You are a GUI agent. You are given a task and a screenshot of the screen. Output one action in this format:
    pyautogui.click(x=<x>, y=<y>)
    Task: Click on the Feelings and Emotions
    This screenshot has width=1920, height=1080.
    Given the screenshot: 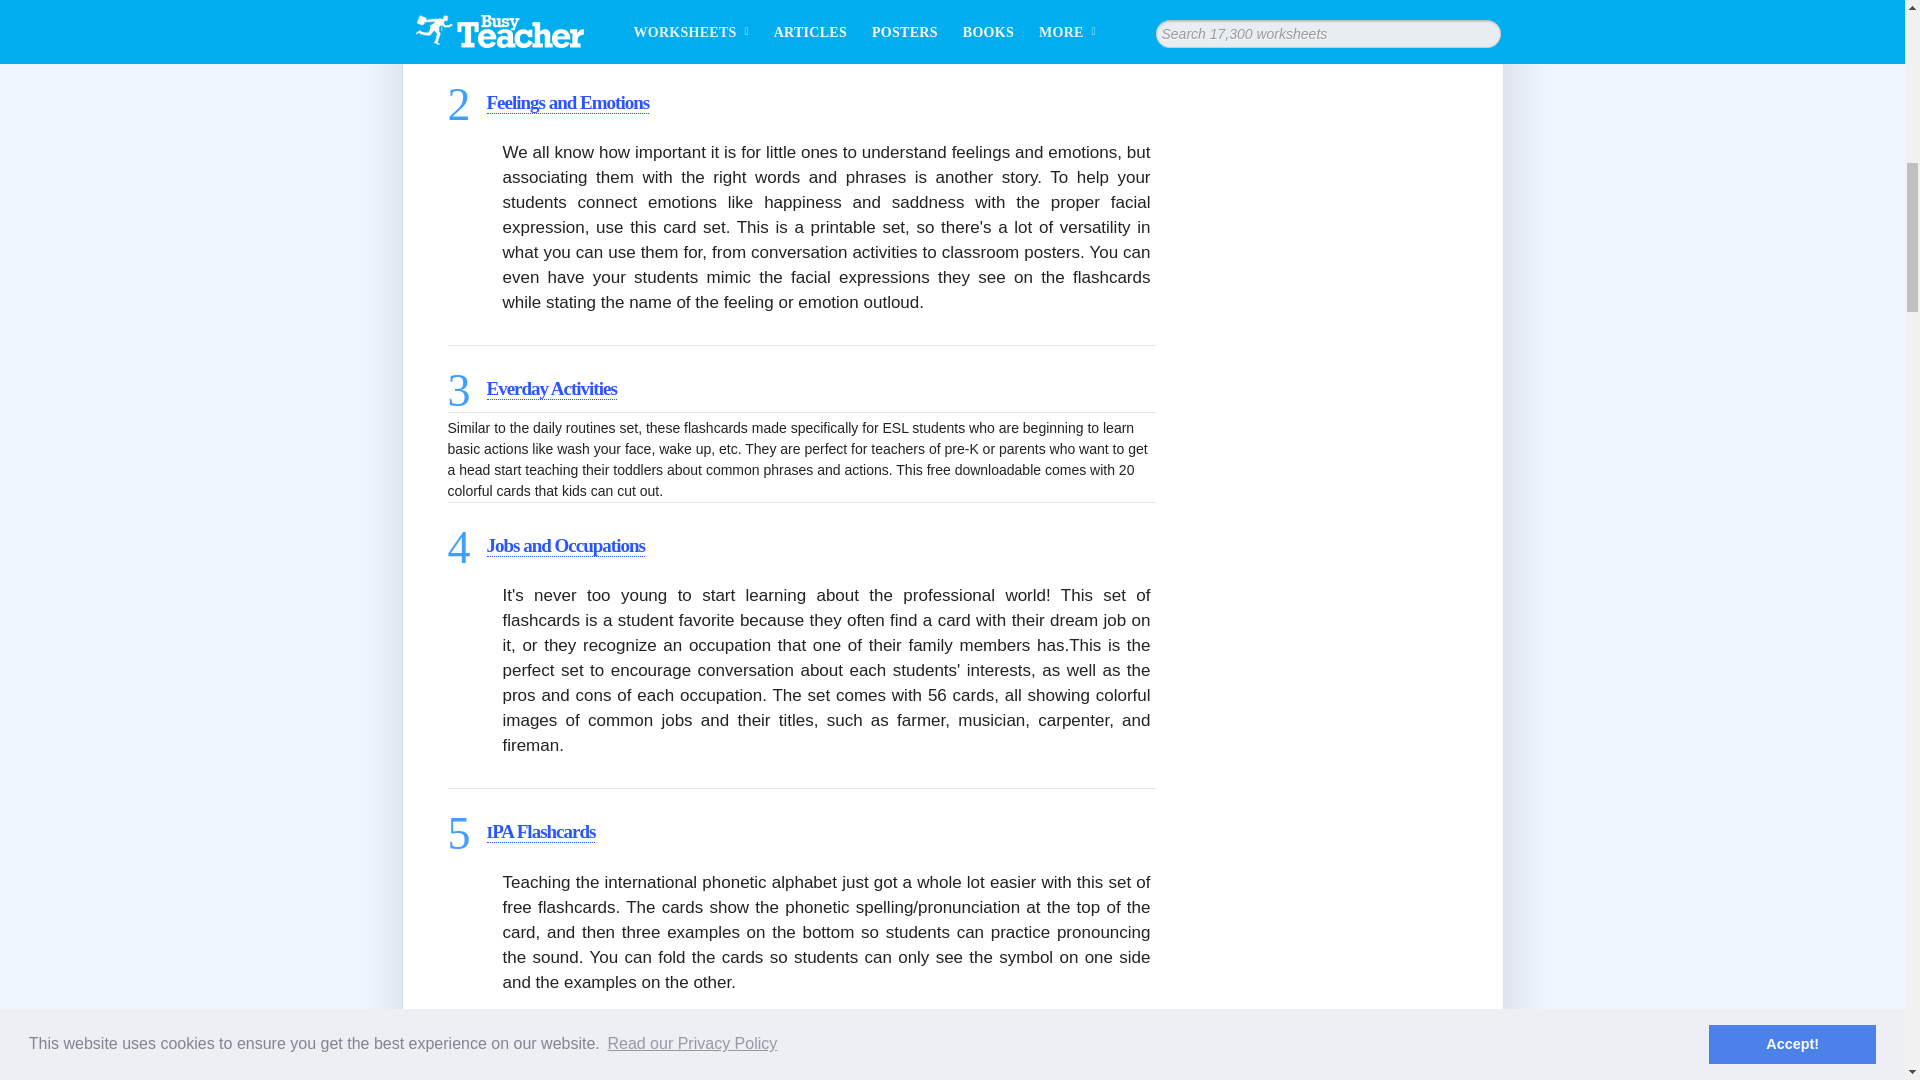 What is the action you would take?
    pyautogui.click(x=566, y=102)
    